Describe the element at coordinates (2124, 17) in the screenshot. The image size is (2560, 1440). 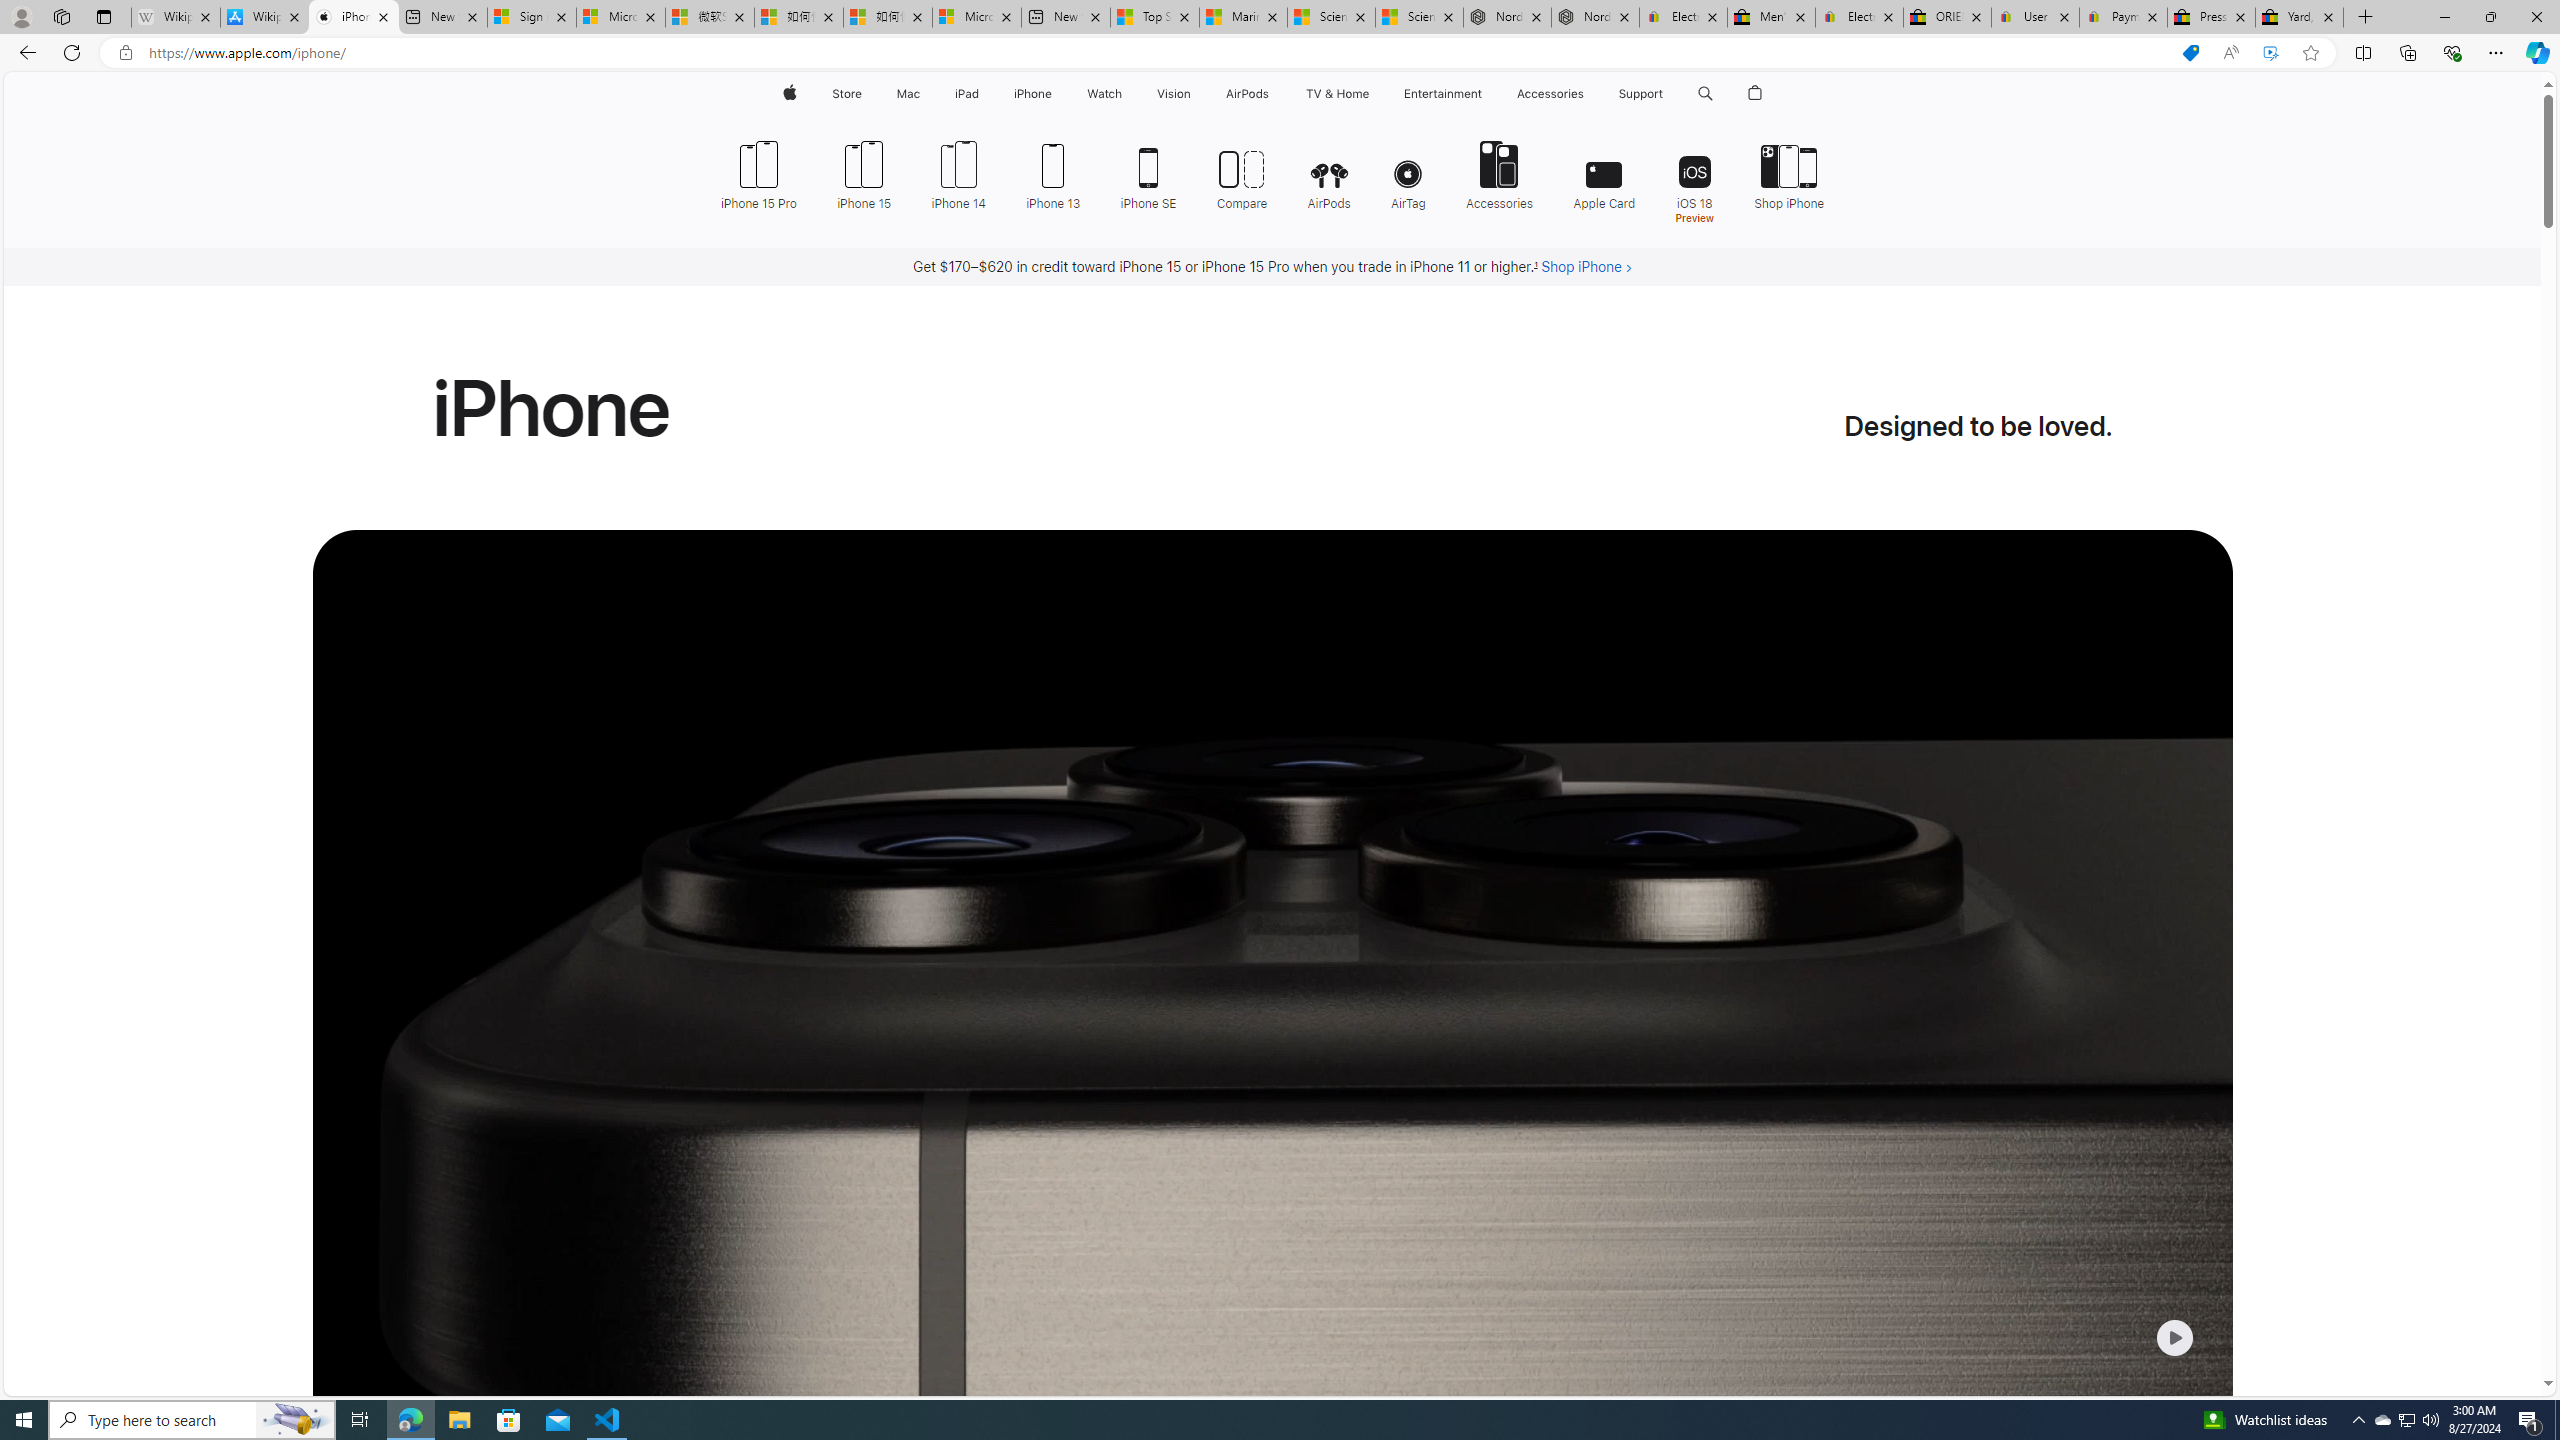
I see `Payments Terms of Use | eBay.com` at that location.